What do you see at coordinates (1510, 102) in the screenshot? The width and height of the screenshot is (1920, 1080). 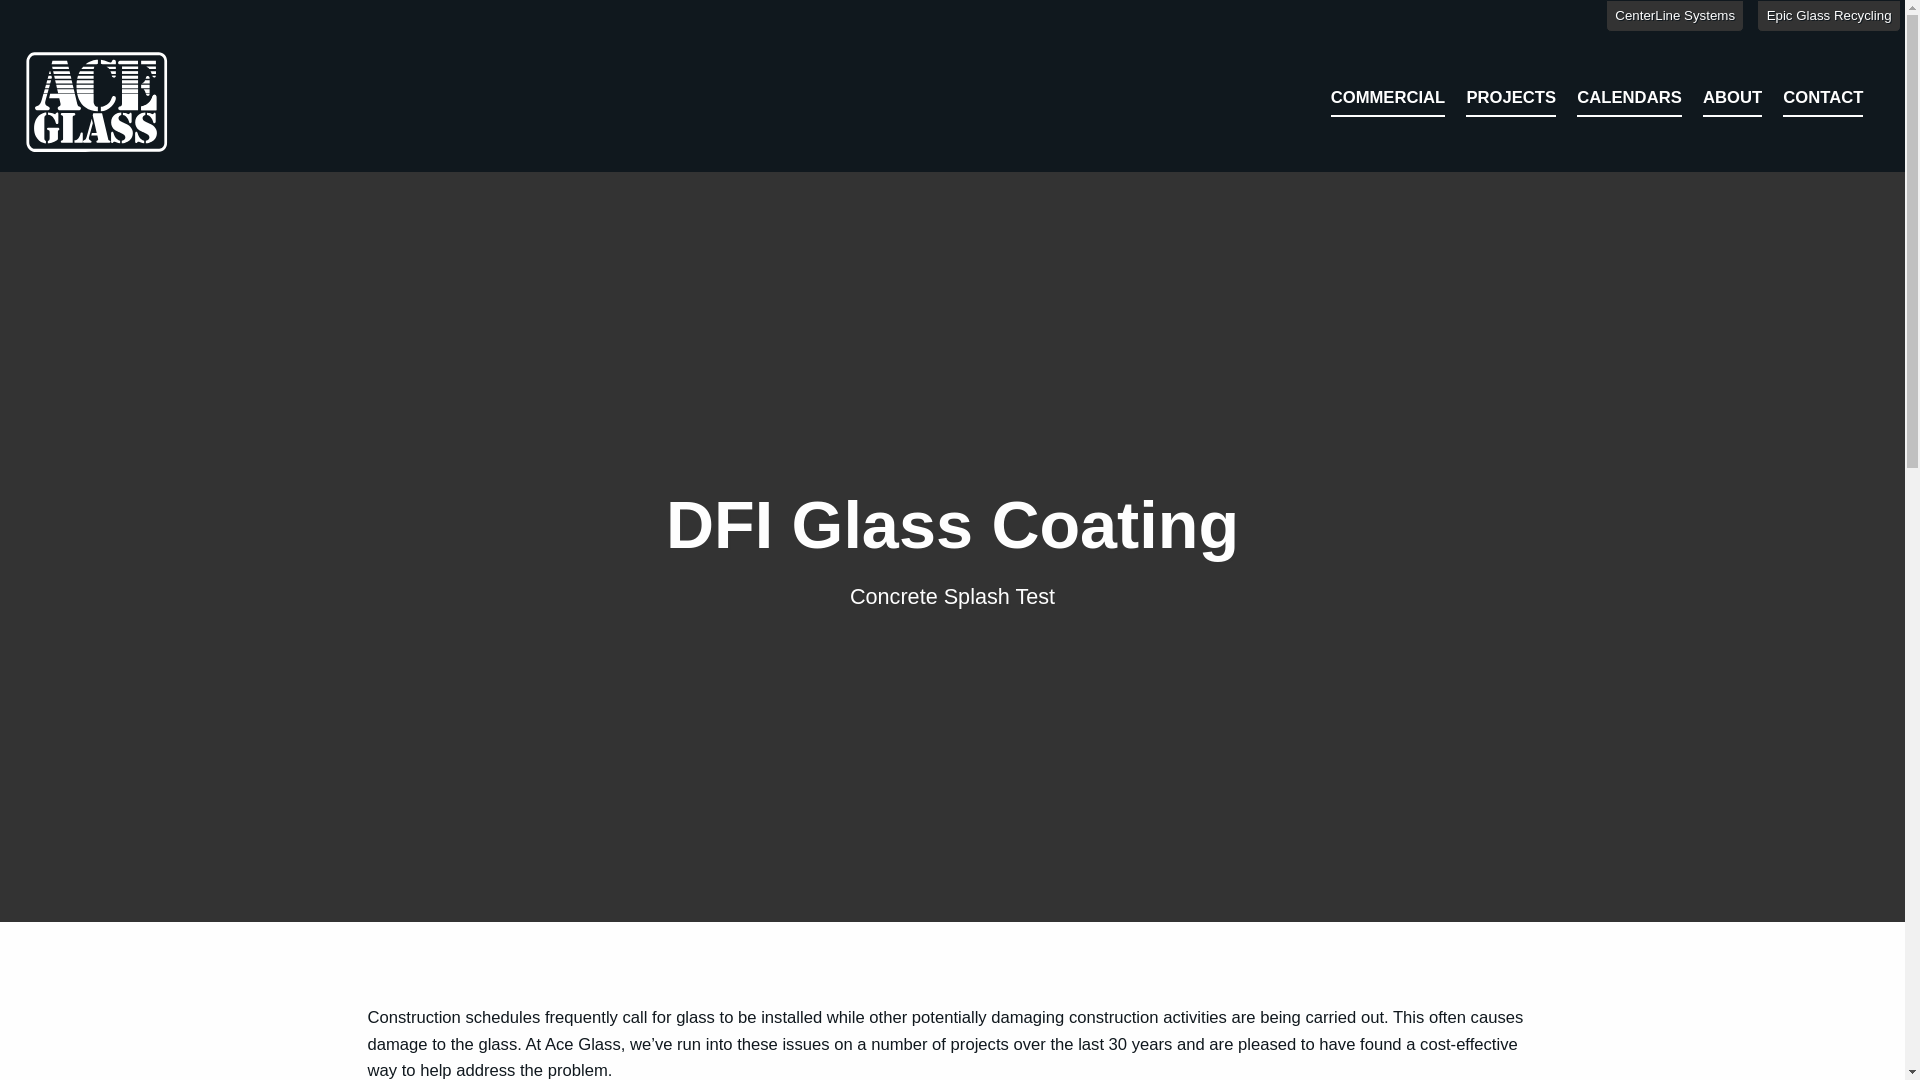 I see `PROJECTS` at bounding box center [1510, 102].